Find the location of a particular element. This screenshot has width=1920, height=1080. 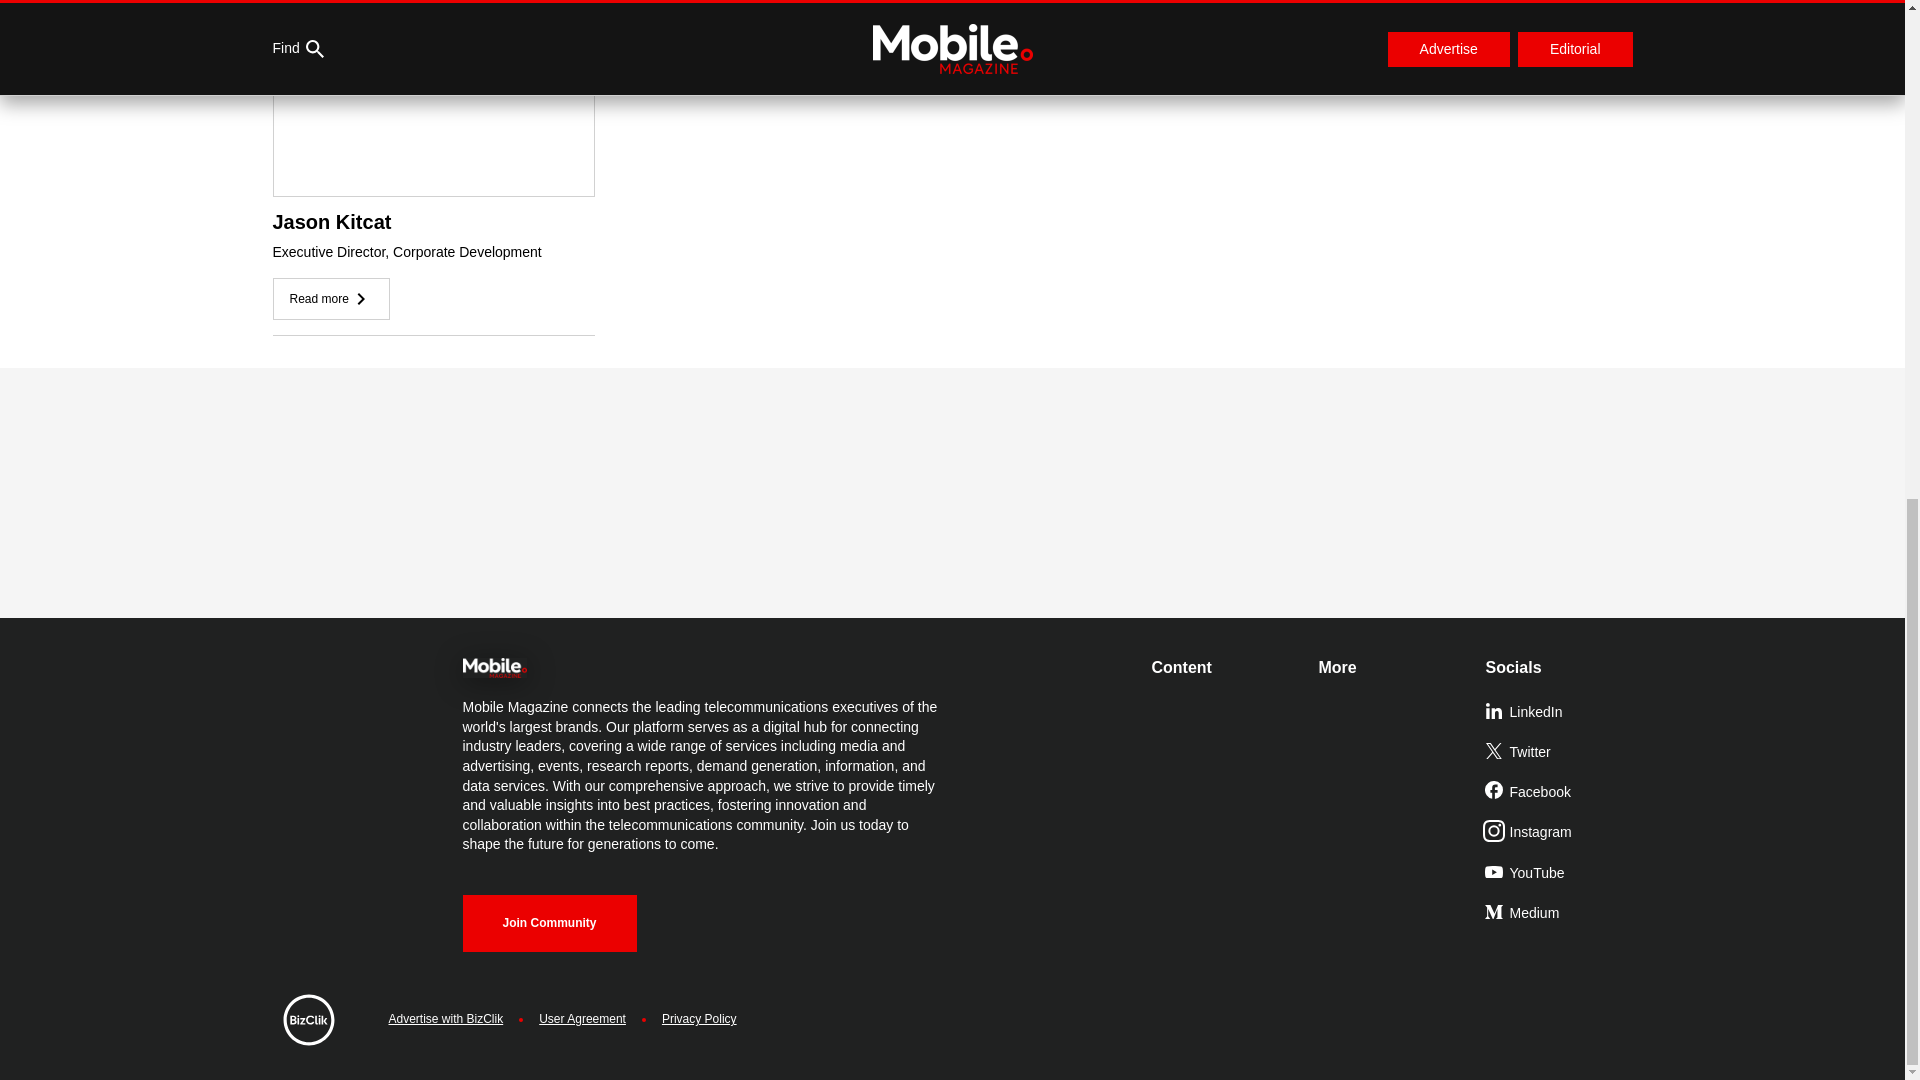

Join Community is located at coordinates (548, 923).